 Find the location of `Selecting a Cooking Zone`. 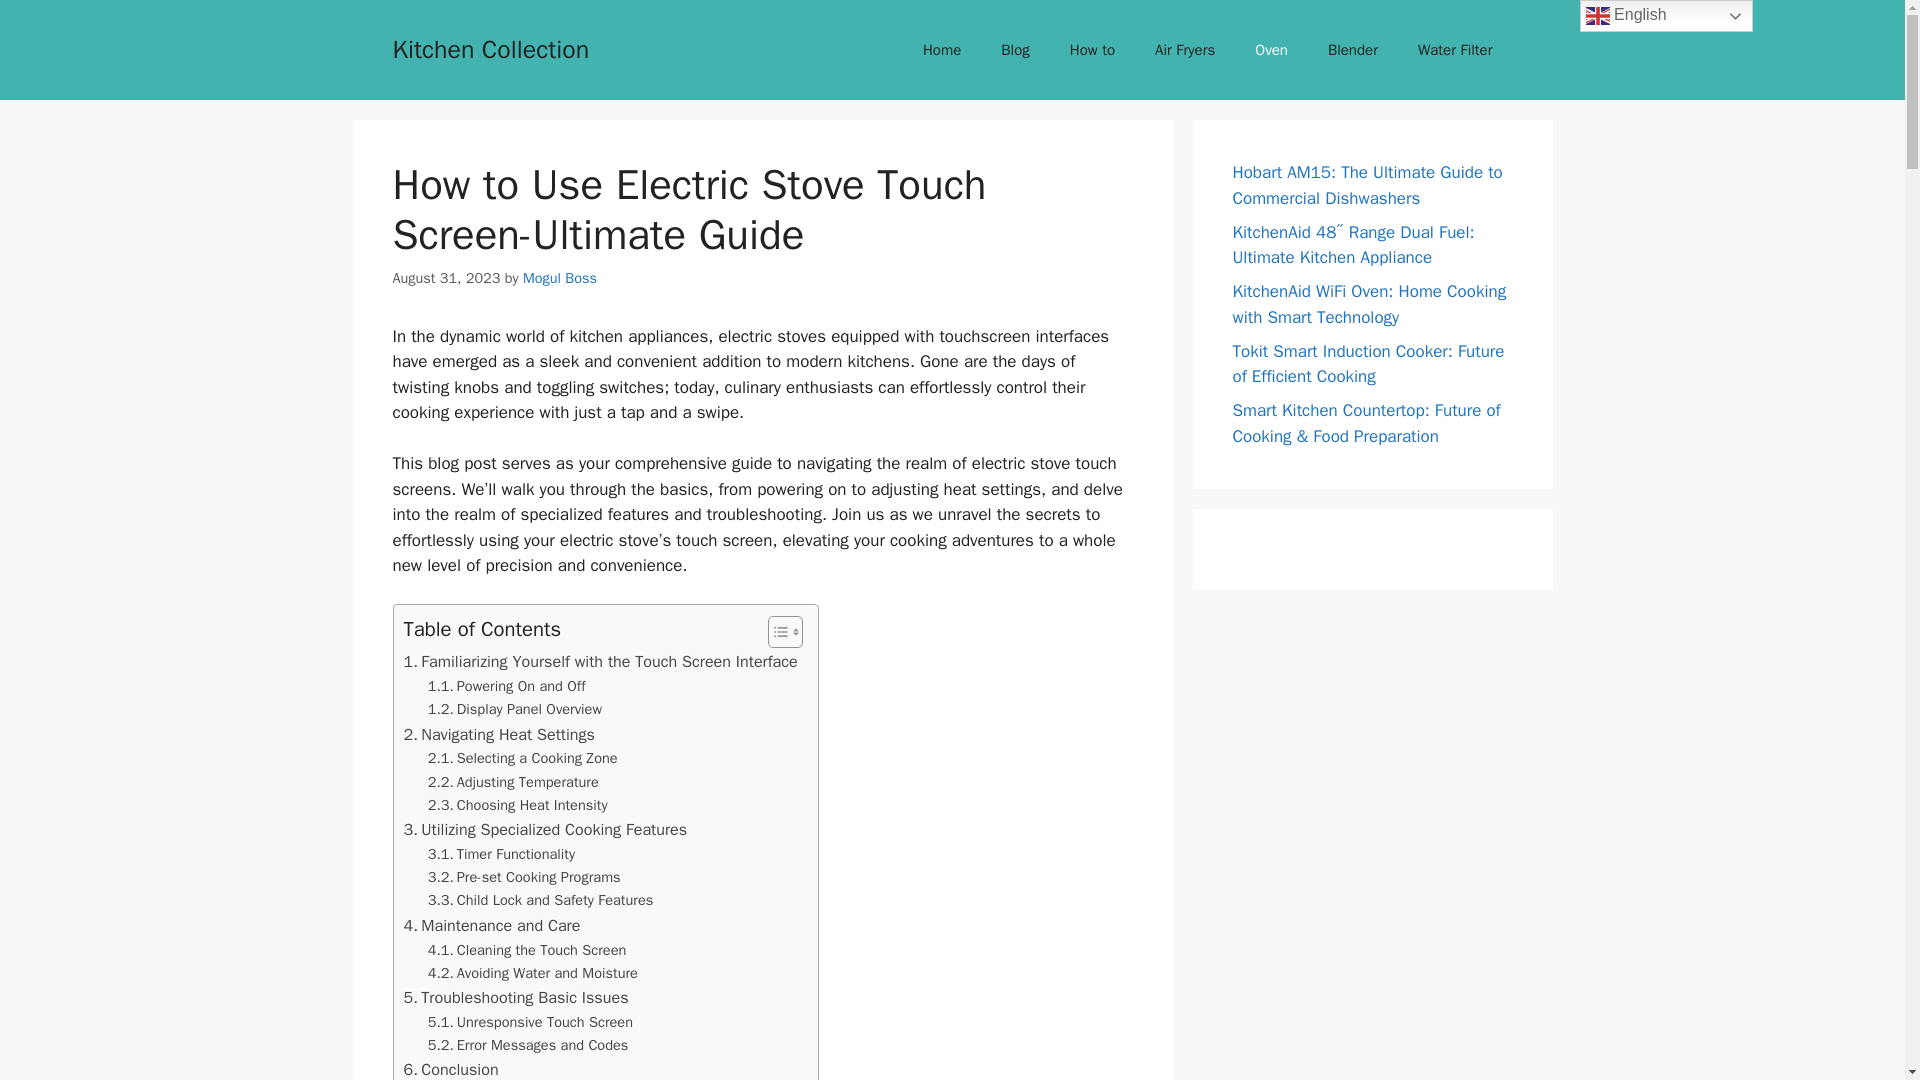

Selecting a Cooking Zone is located at coordinates (523, 758).